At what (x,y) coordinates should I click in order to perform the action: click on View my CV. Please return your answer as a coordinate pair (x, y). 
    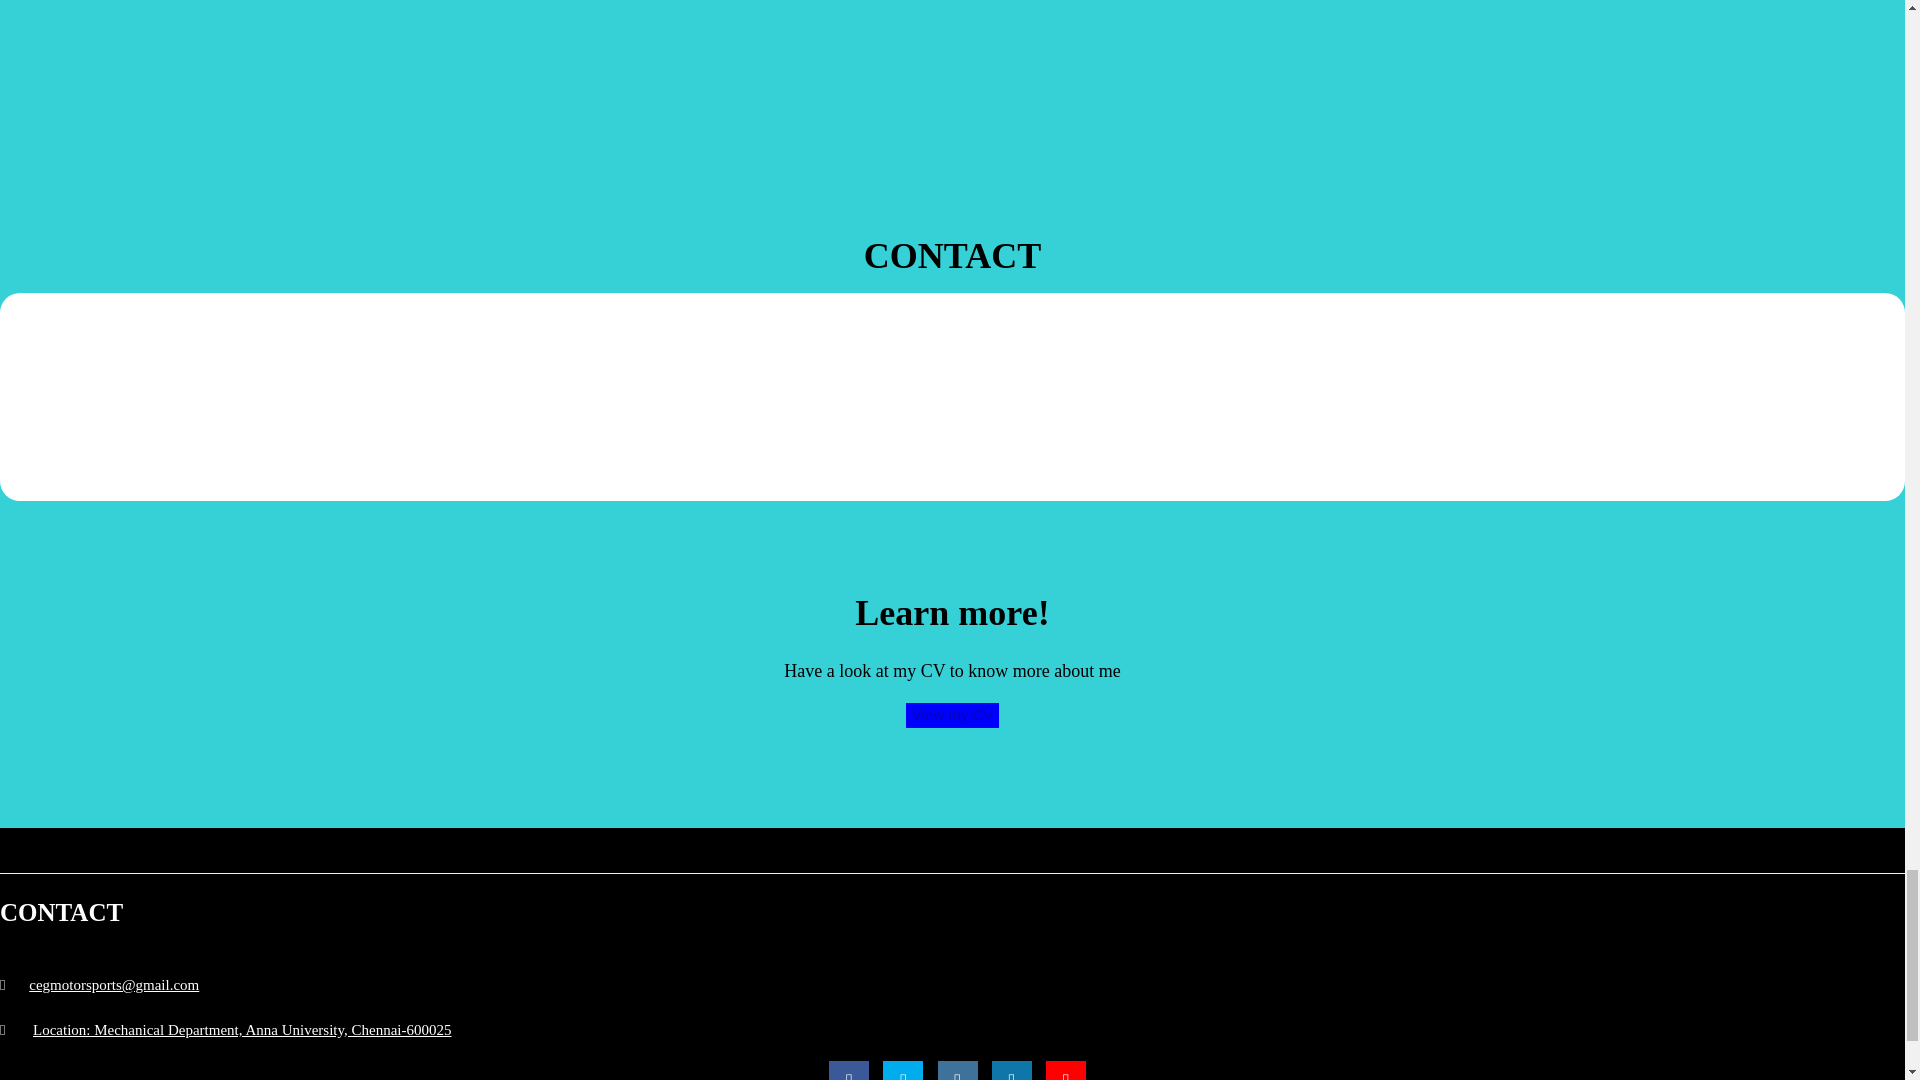
    Looking at the image, I should click on (952, 715).